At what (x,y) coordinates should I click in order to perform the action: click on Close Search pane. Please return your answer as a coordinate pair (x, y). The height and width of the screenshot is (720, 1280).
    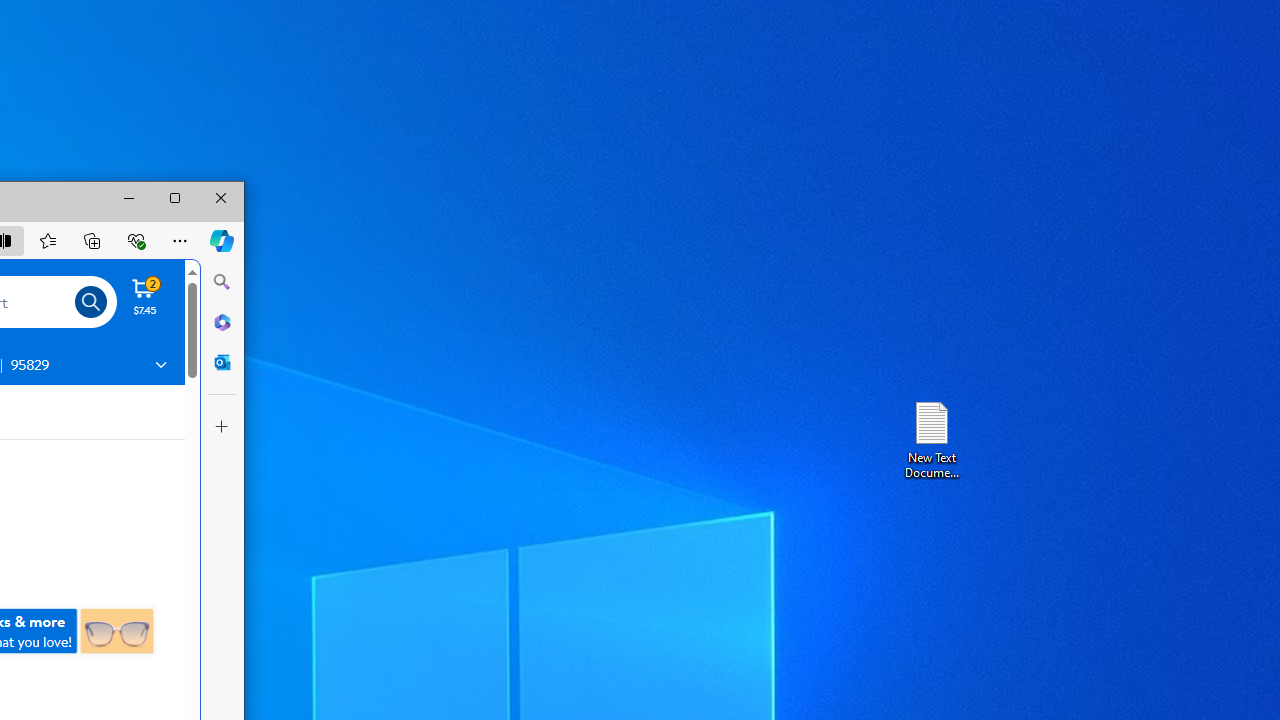
    Looking at the image, I should click on (222, 282).